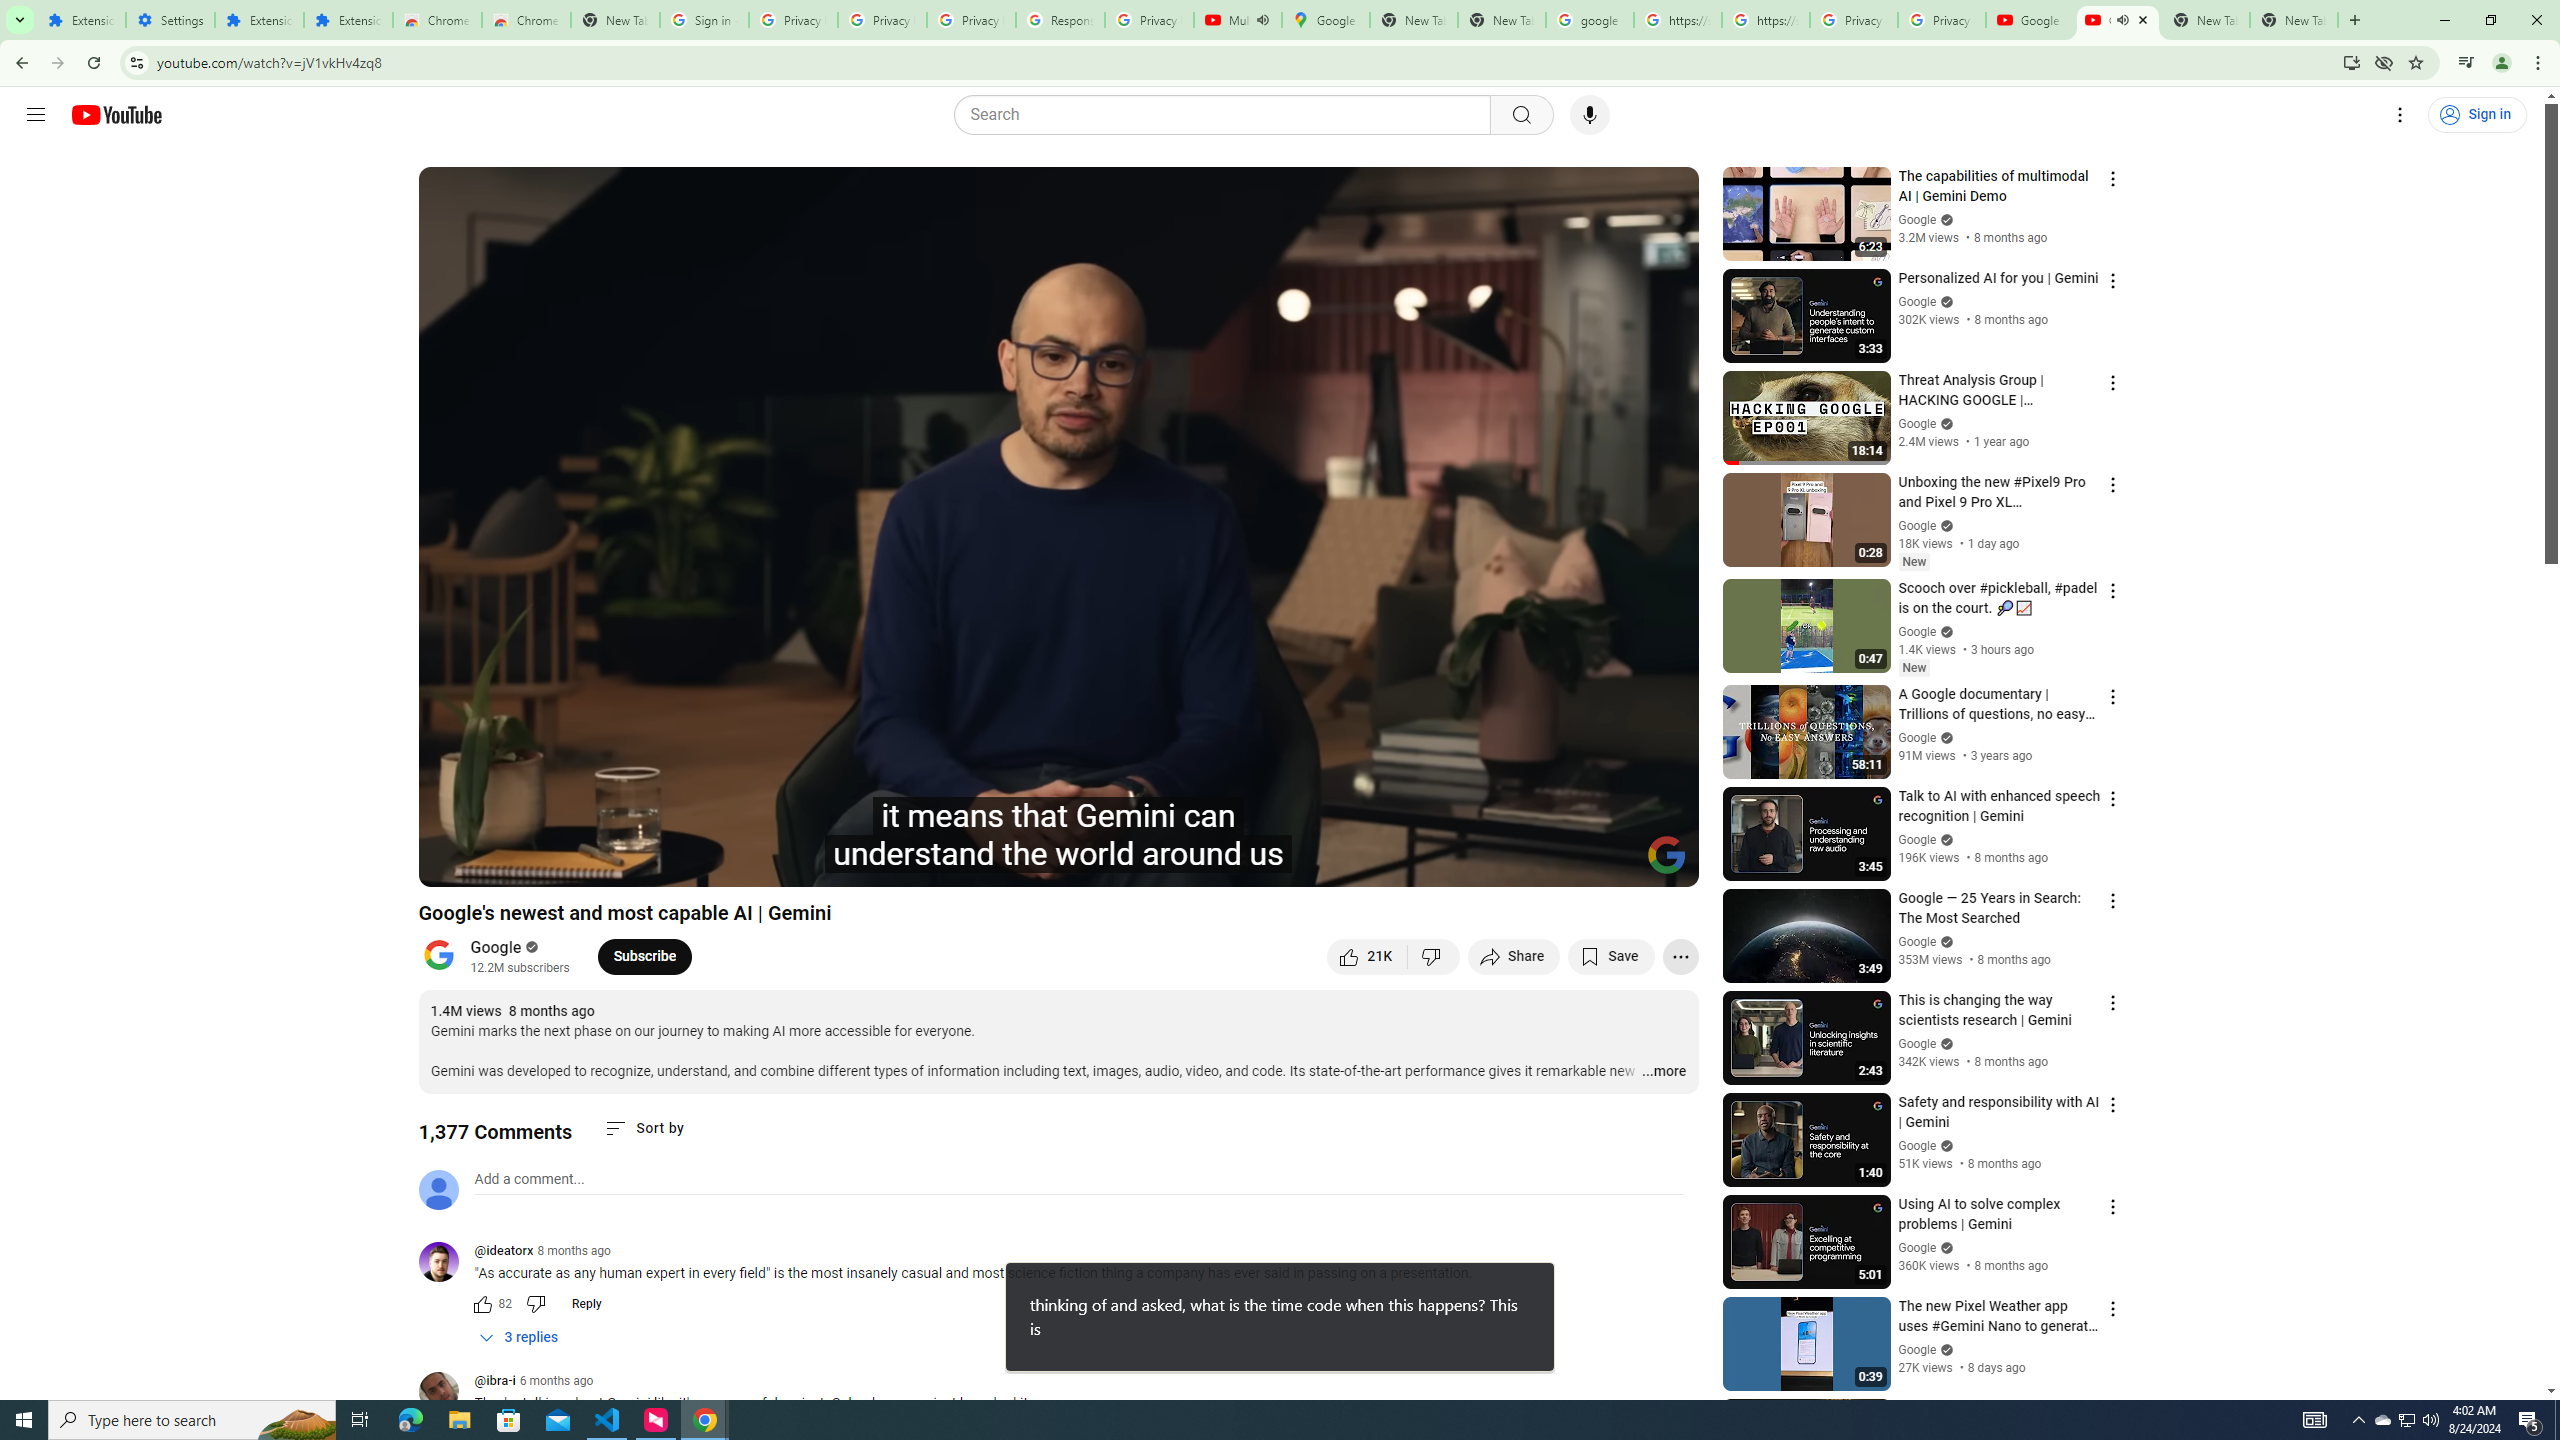 The image size is (2560, 1440). What do you see at coordinates (1913, 668) in the screenshot?
I see `New` at bounding box center [1913, 668].